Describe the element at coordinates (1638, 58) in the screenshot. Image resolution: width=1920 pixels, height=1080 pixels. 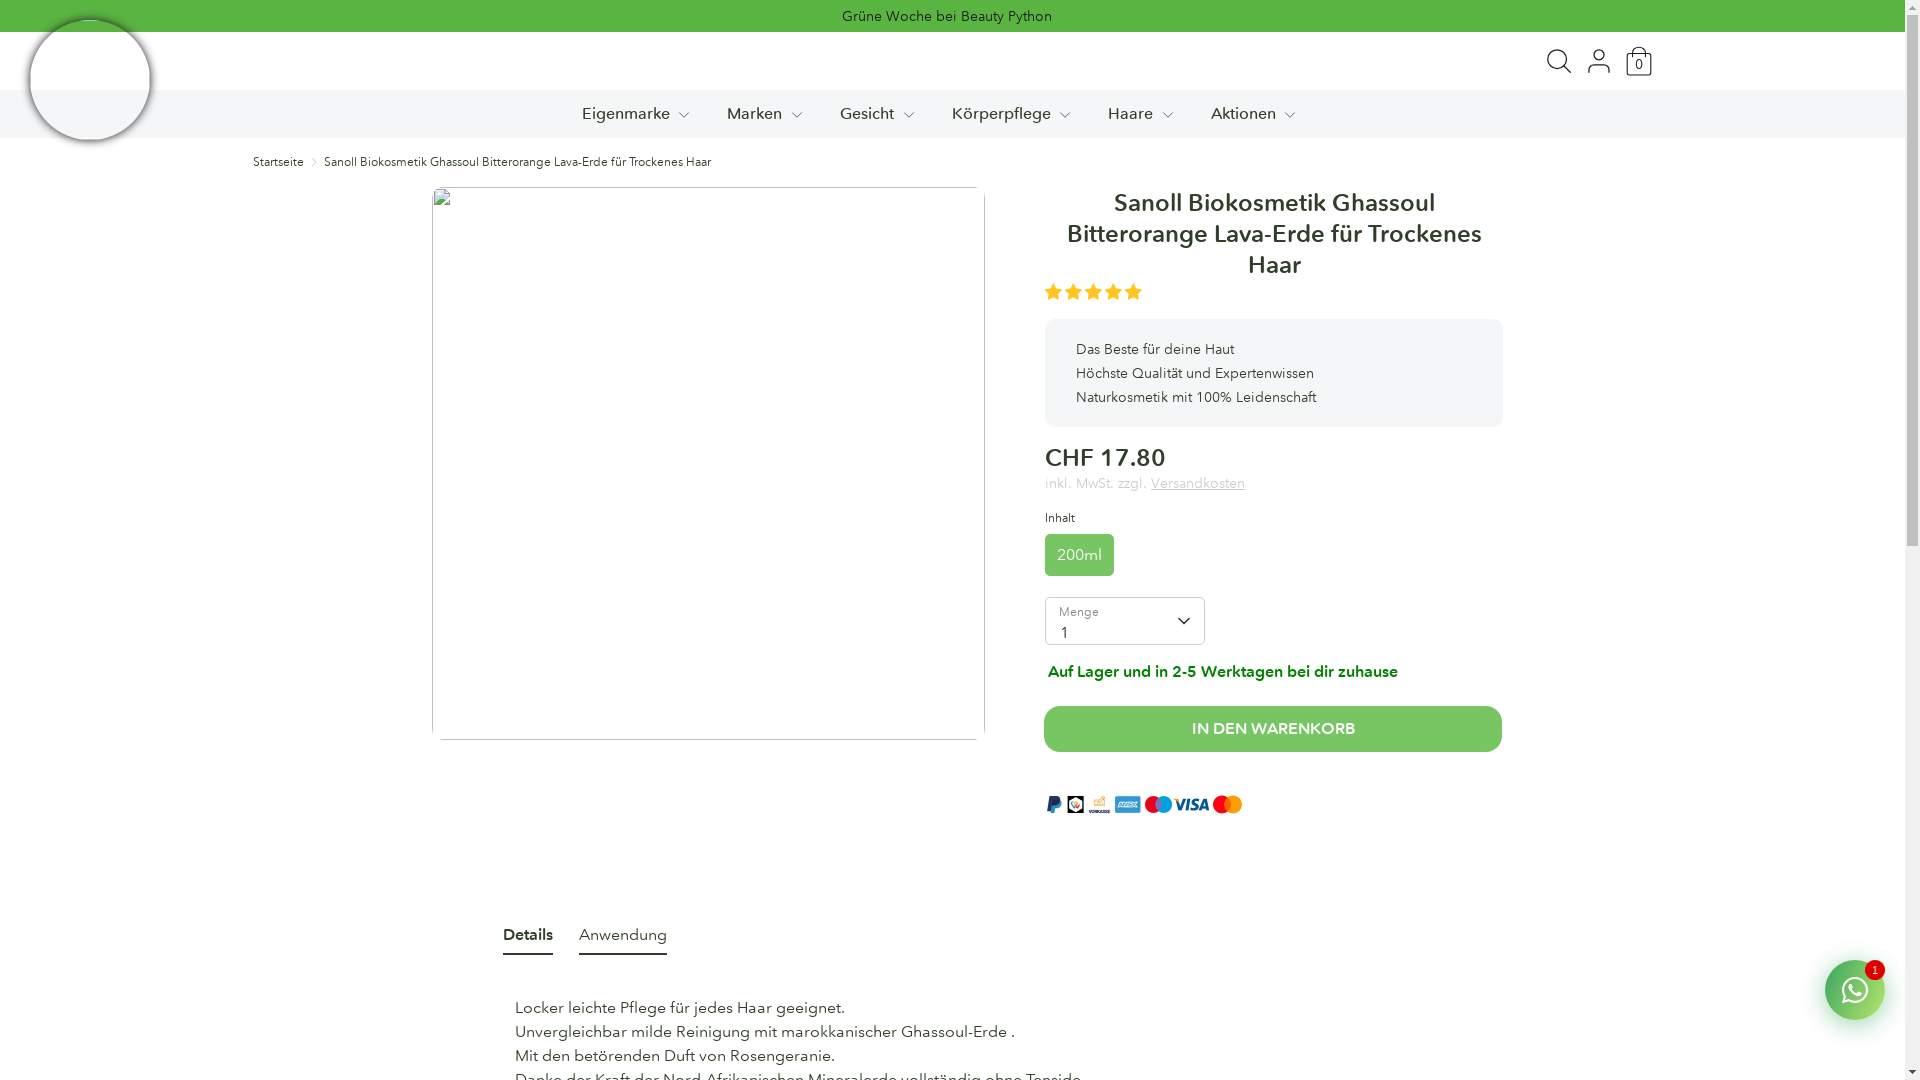
I see `0` at that location.